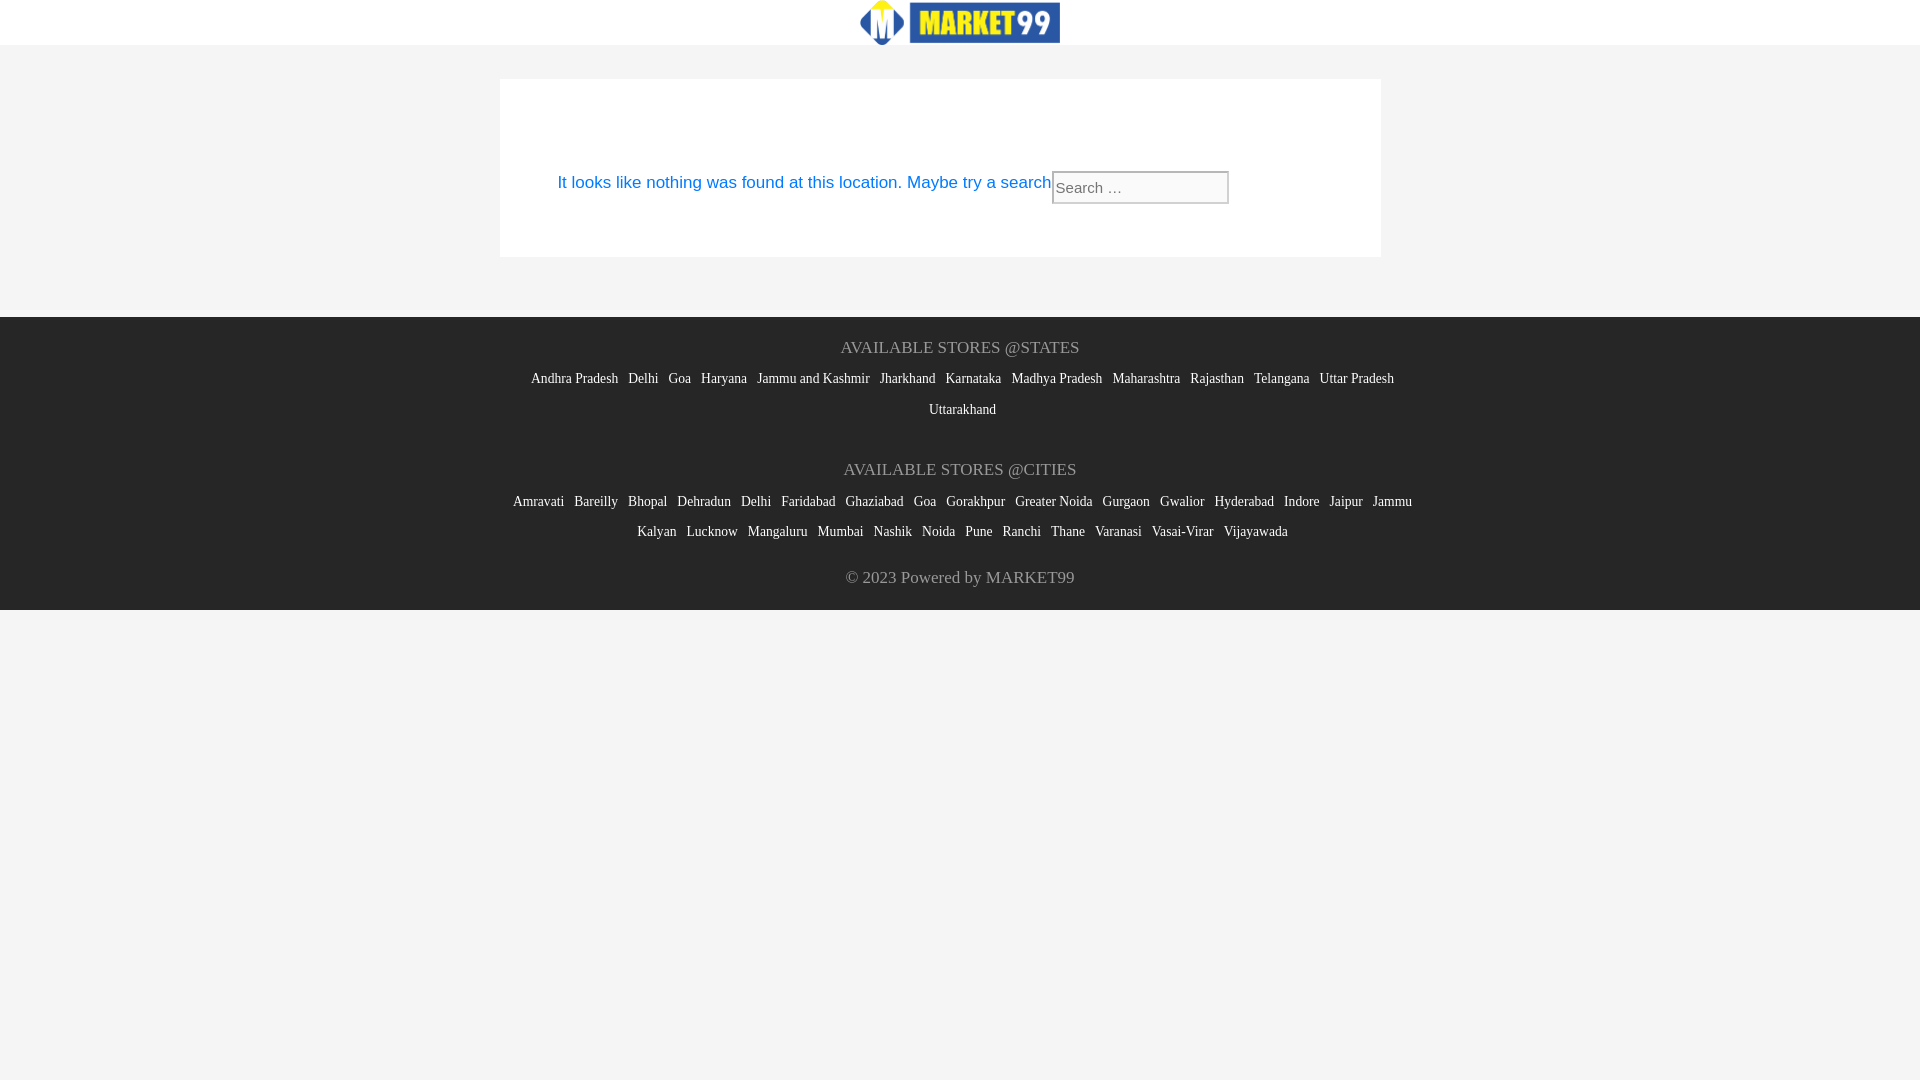  What do you see at coordinates (596, 500) in the screenshot?
I see `Bareilly` at bounding box center [596, 500].